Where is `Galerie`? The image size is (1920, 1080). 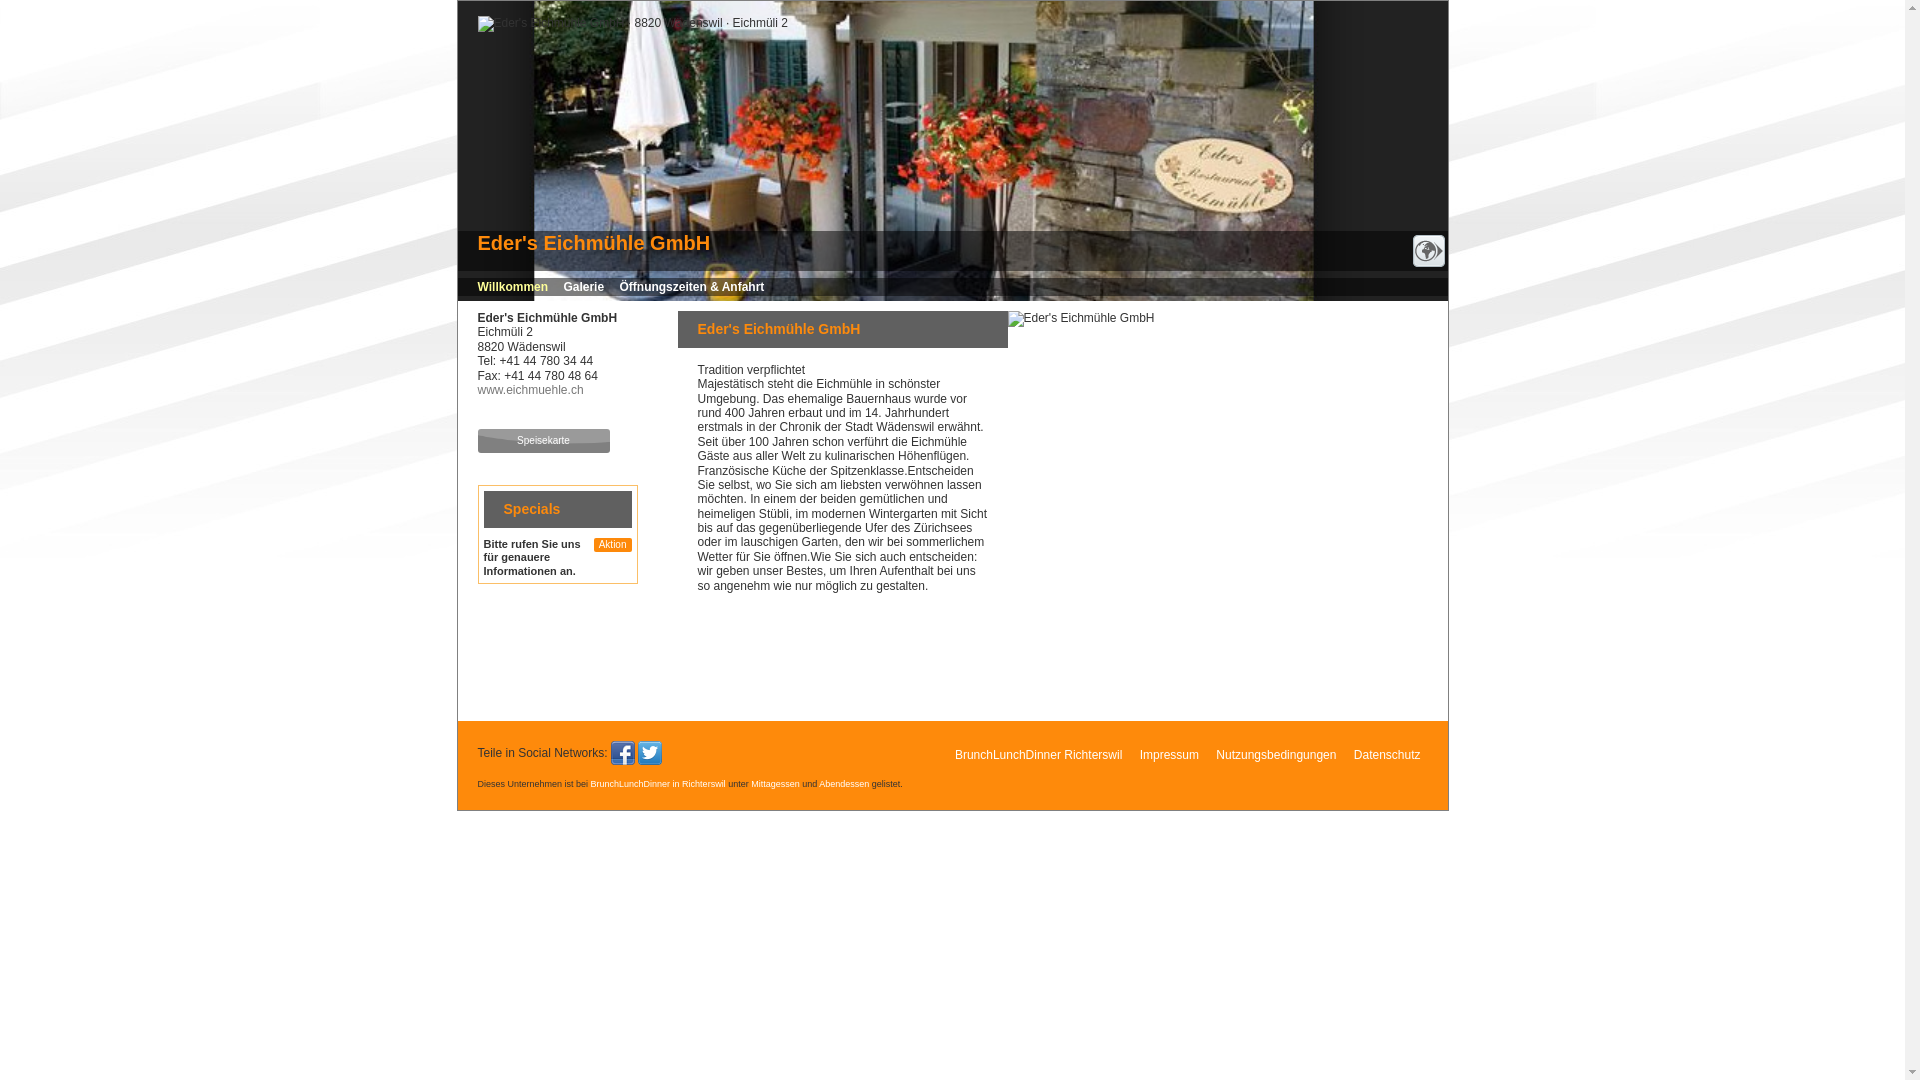
Galerie is located at coordinates (584, 287).